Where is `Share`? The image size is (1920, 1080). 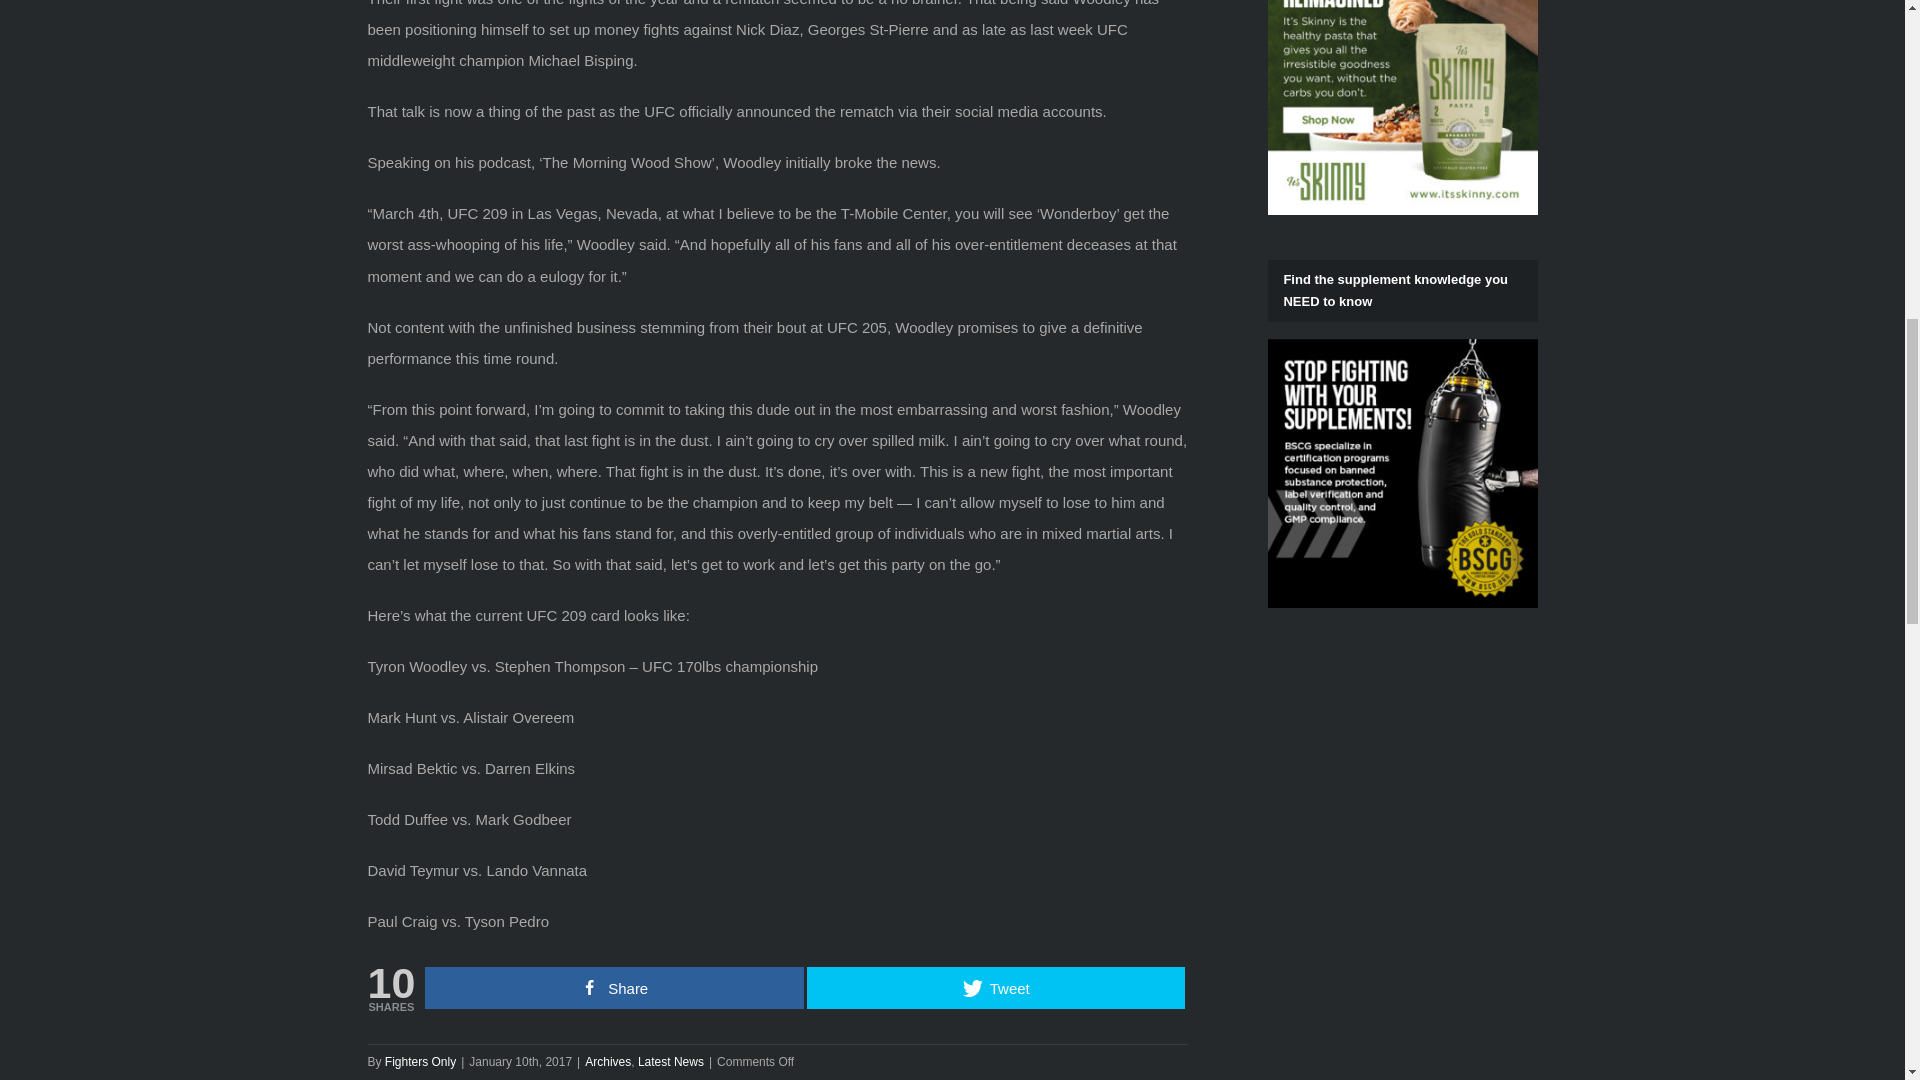 Share is located at coordinates (614, 987).